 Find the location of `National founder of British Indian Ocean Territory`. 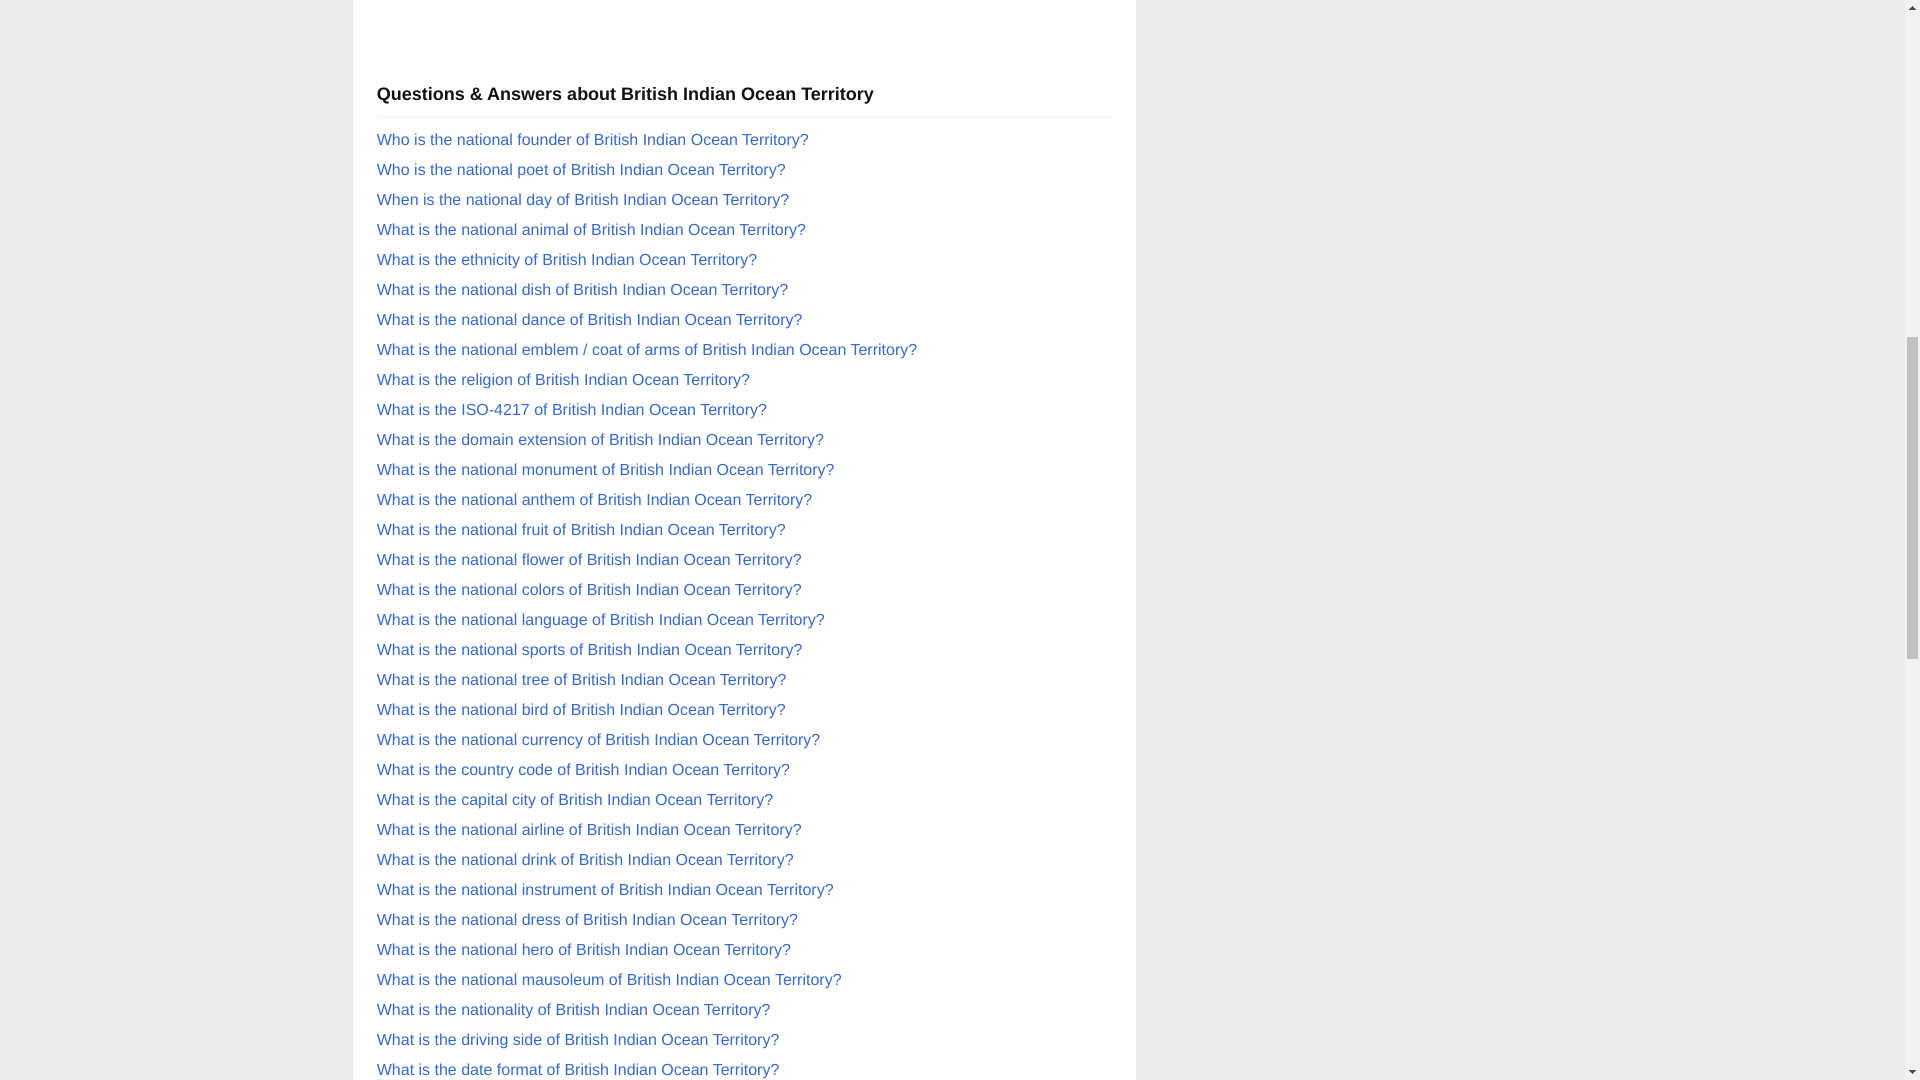

National founder of British Indian Ocean Territory is located at coordinates (592, 140).